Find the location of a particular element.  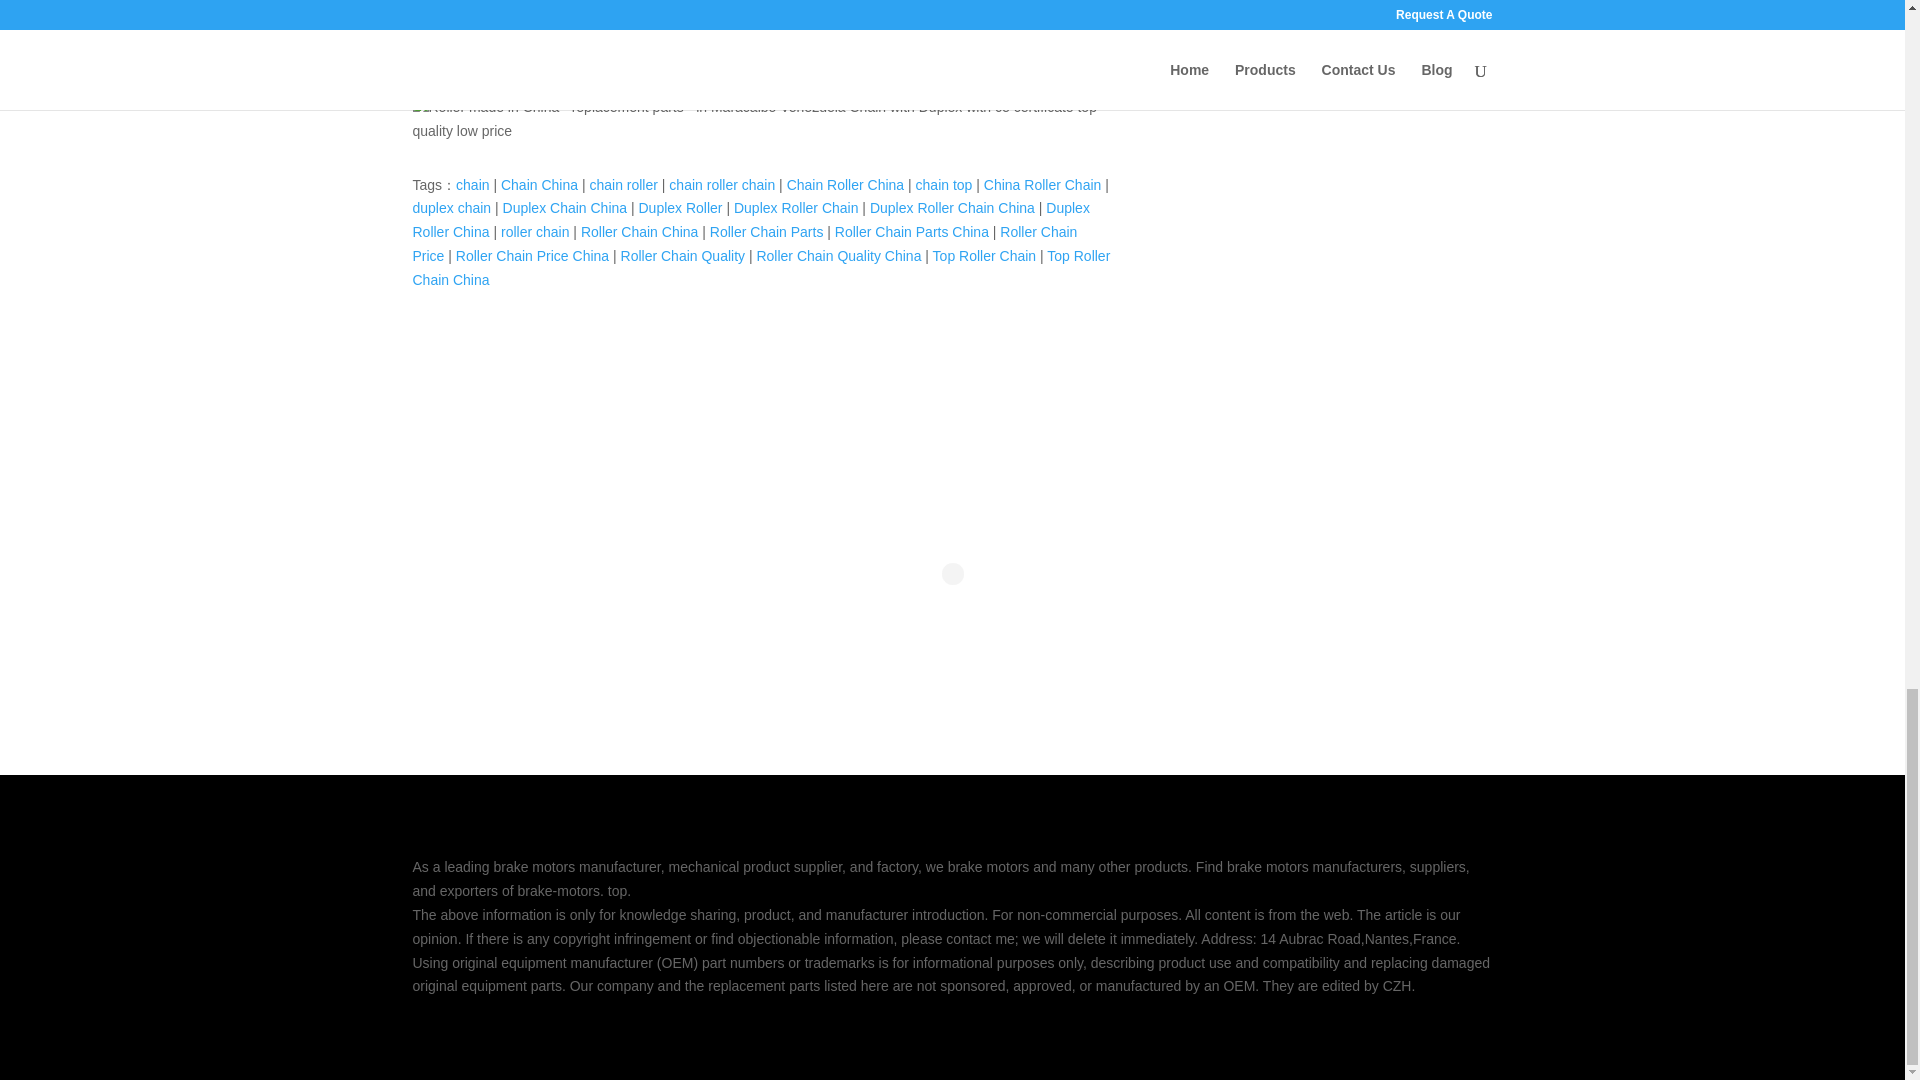

Roller Chain Parts China is located at coordinates (912, 231).